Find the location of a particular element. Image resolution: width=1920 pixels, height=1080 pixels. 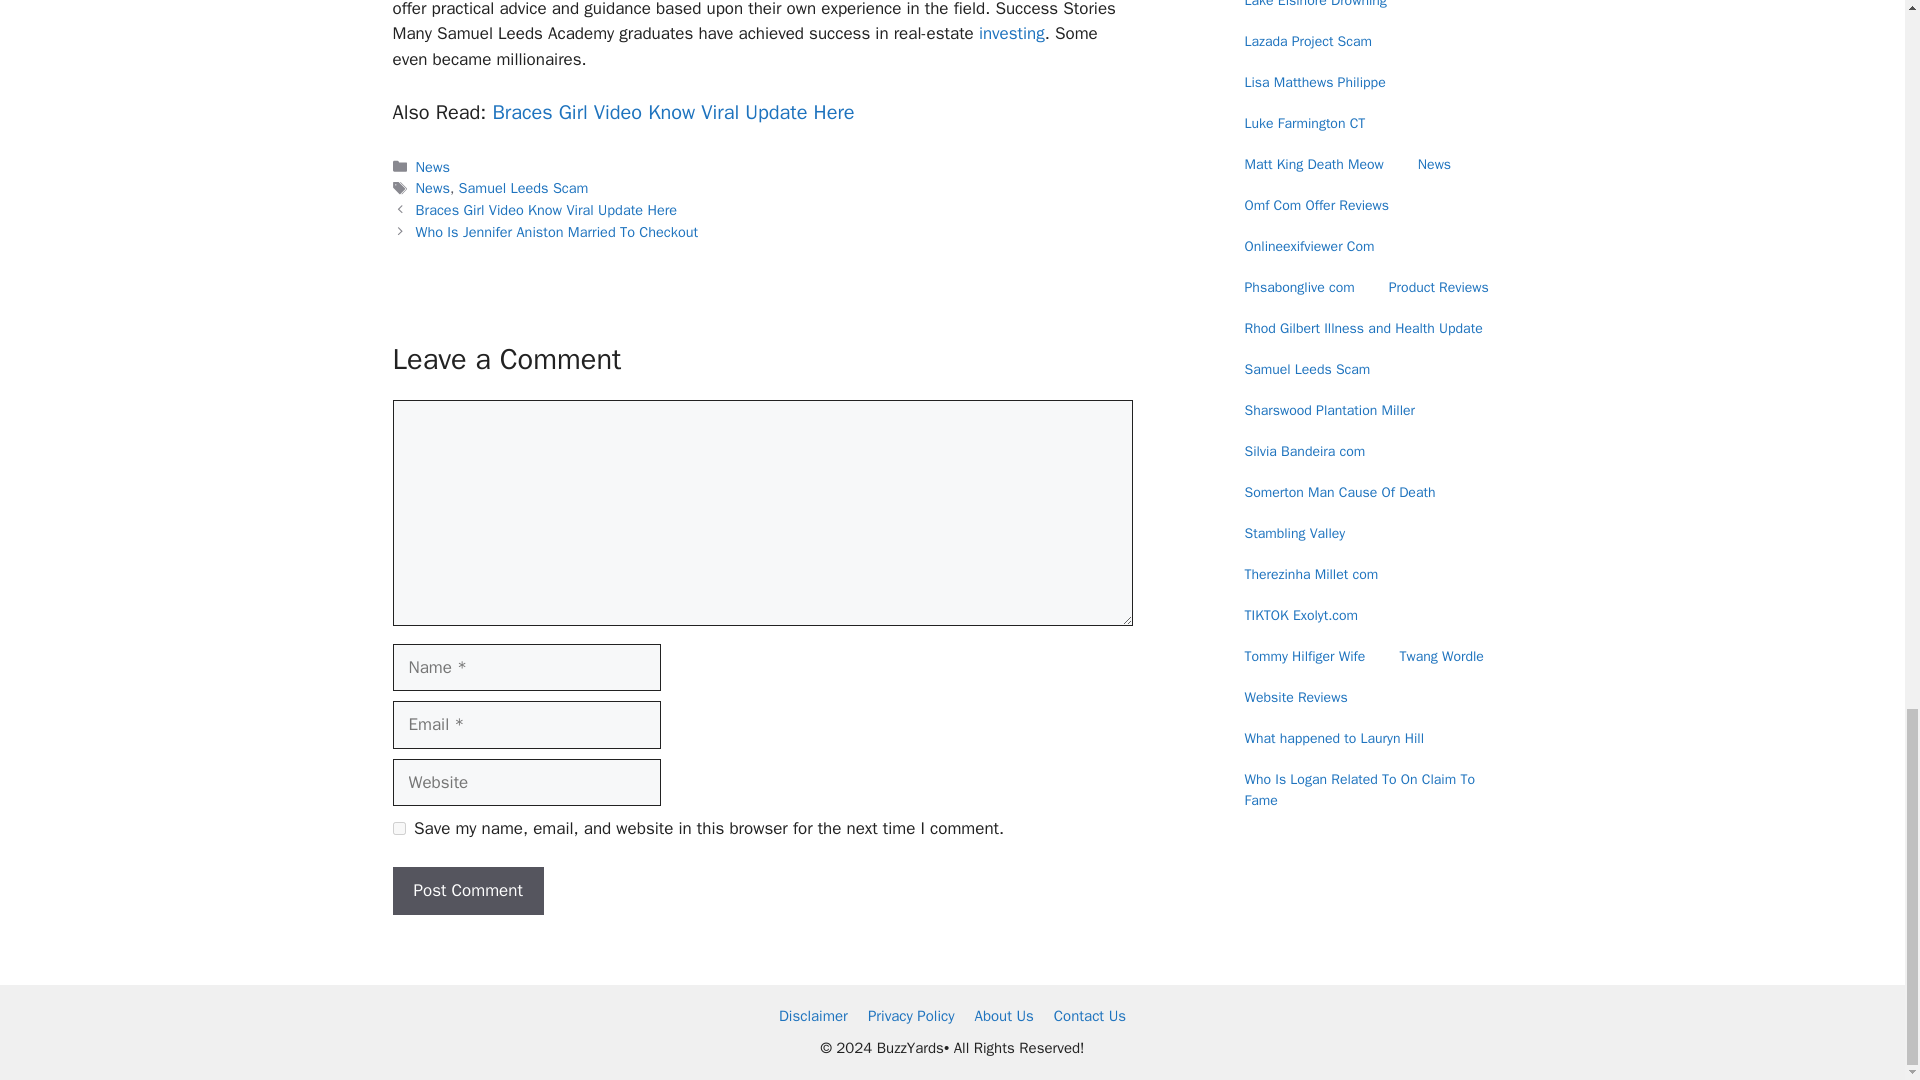

Braces Girl Video Know Viral Update Here is located at coordinates (546, 210).